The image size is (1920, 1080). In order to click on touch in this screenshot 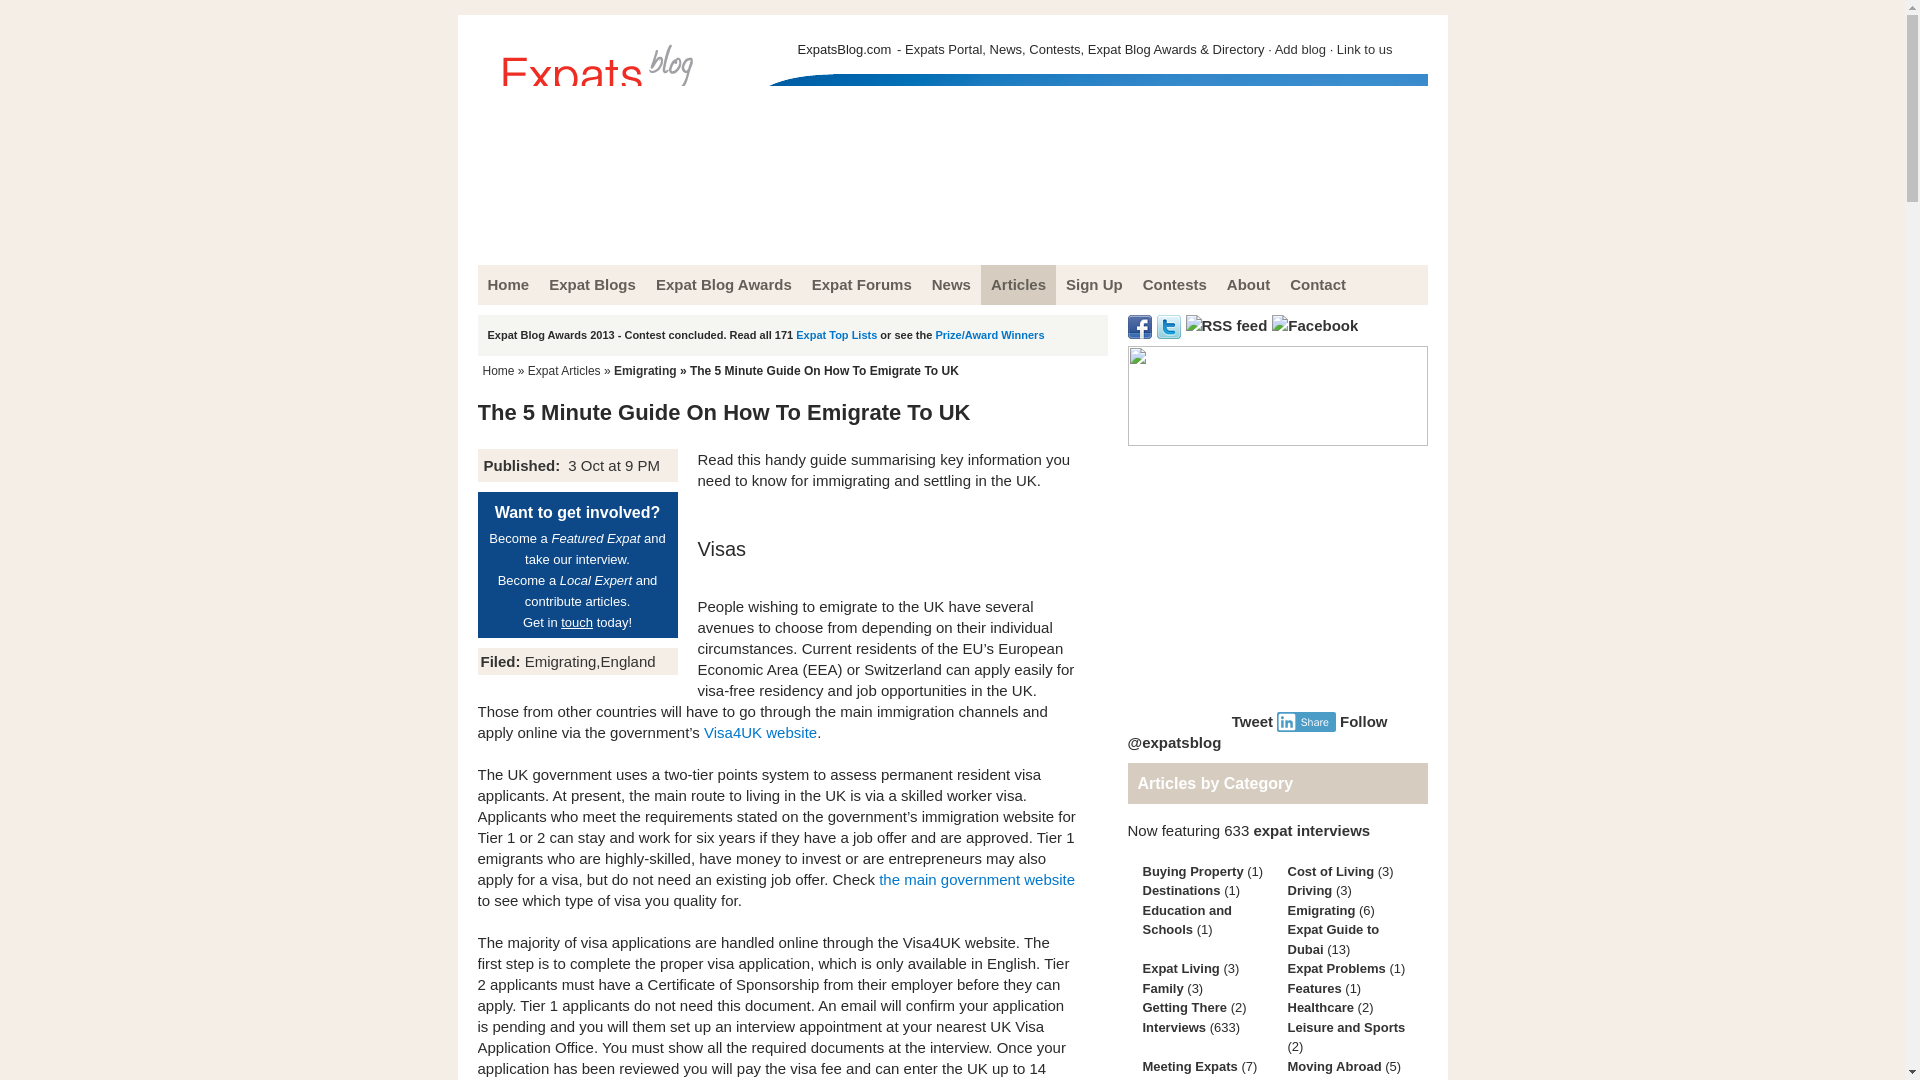, I will do `click(576, 622)`.